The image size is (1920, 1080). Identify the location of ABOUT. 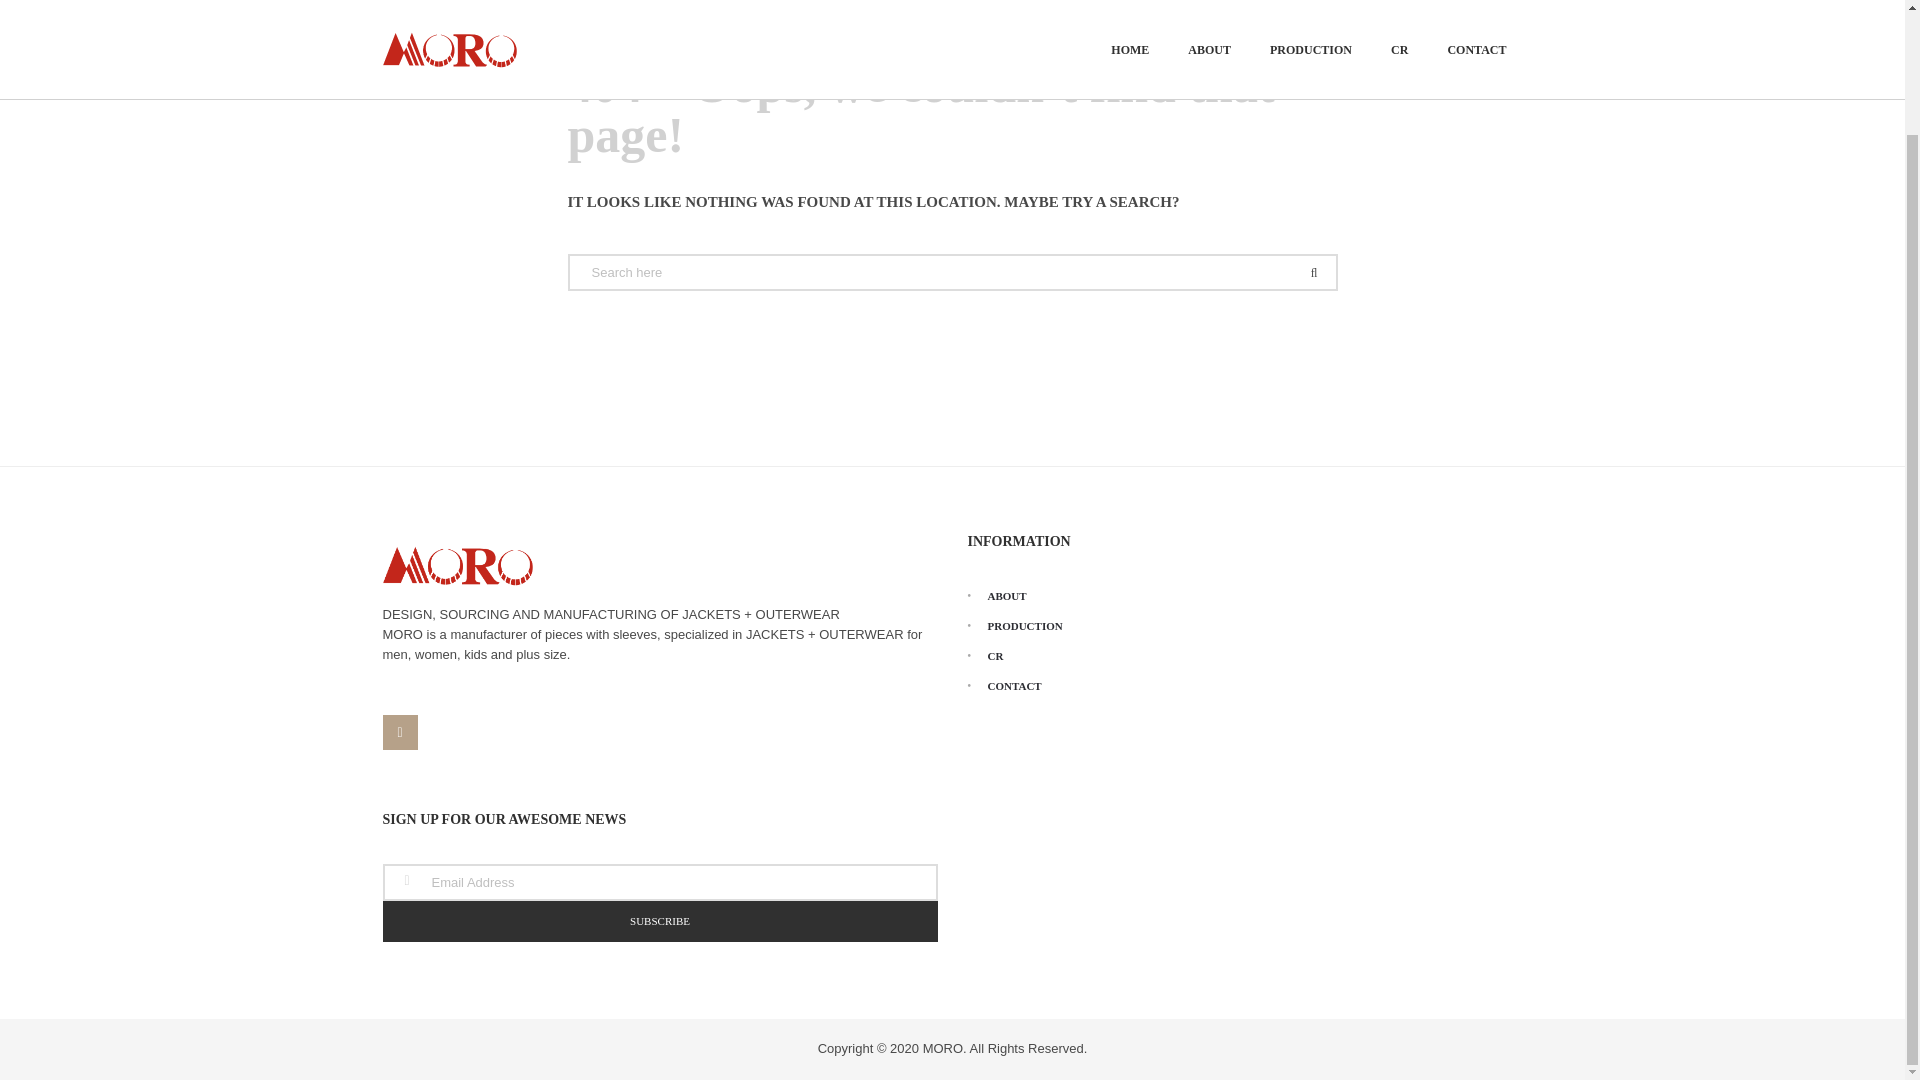
(997, 598).